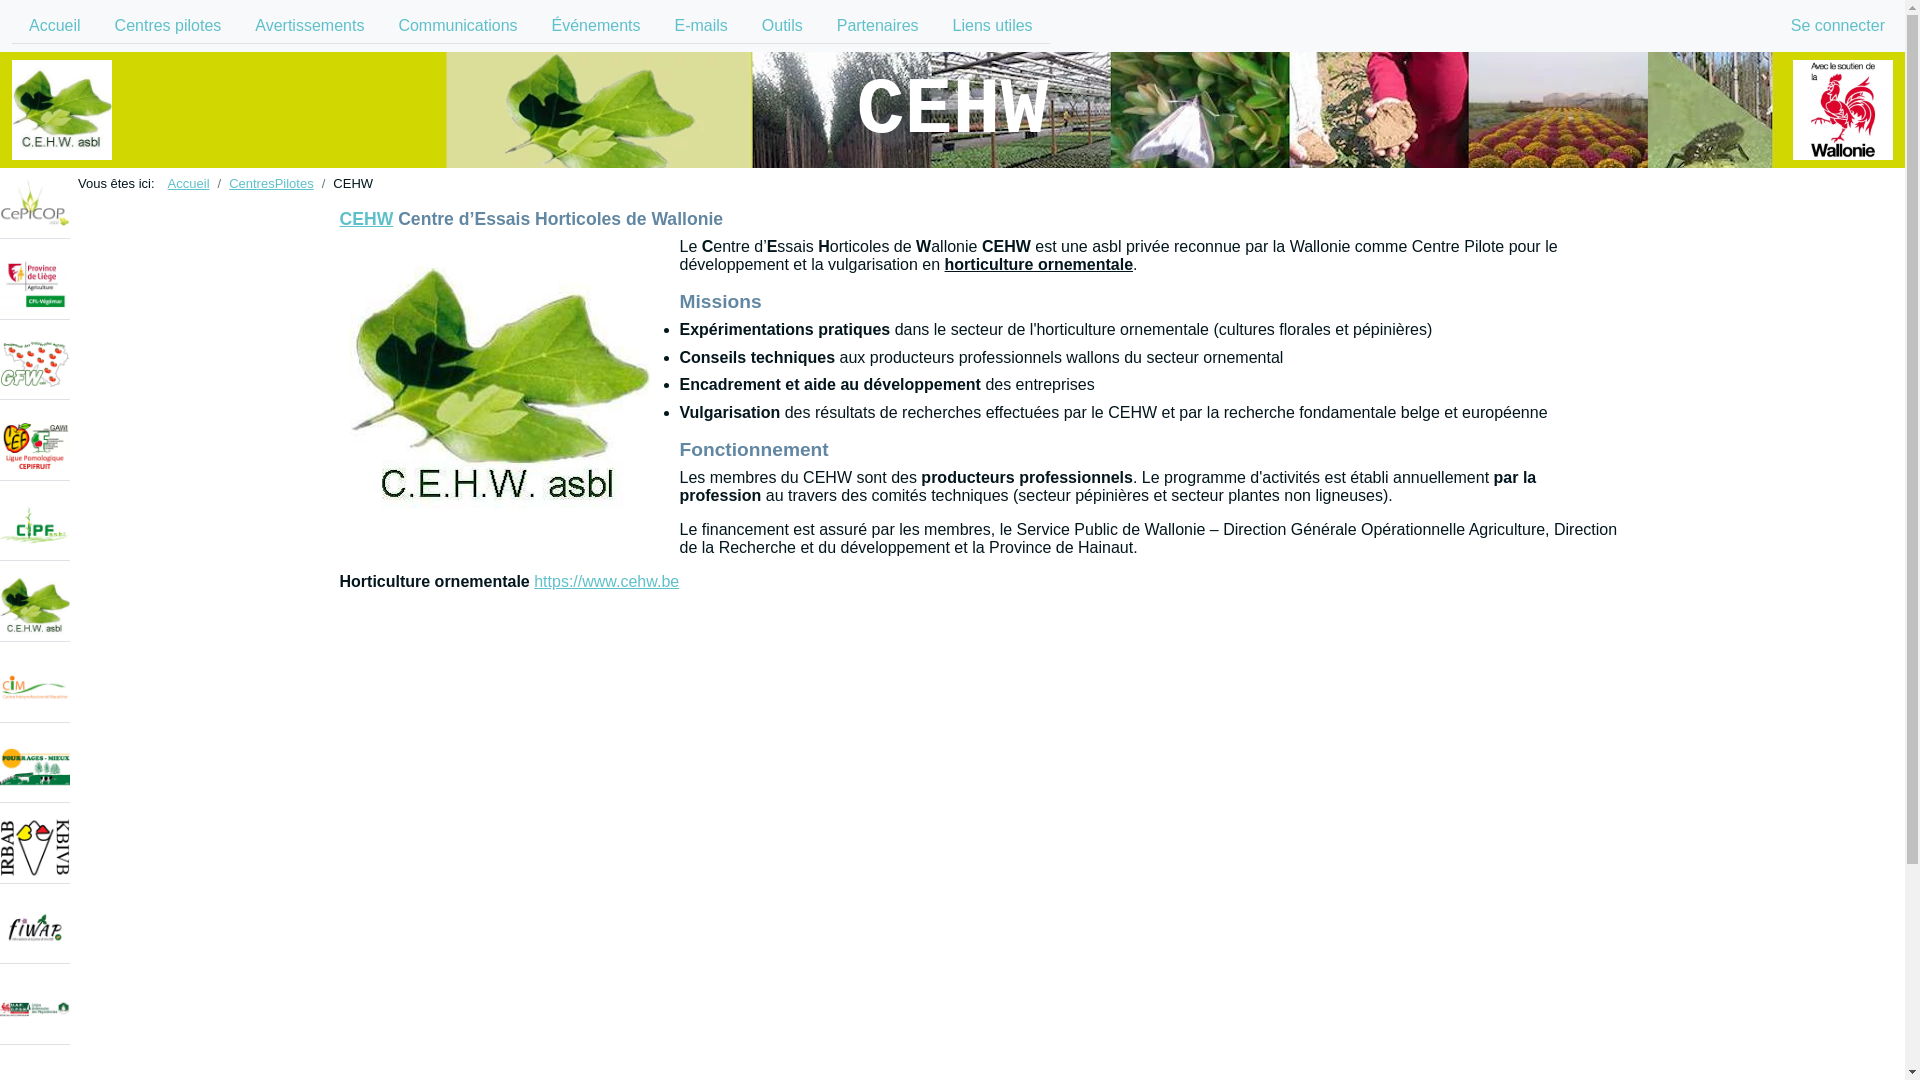  I want to click on Outils, so click(782, 26).